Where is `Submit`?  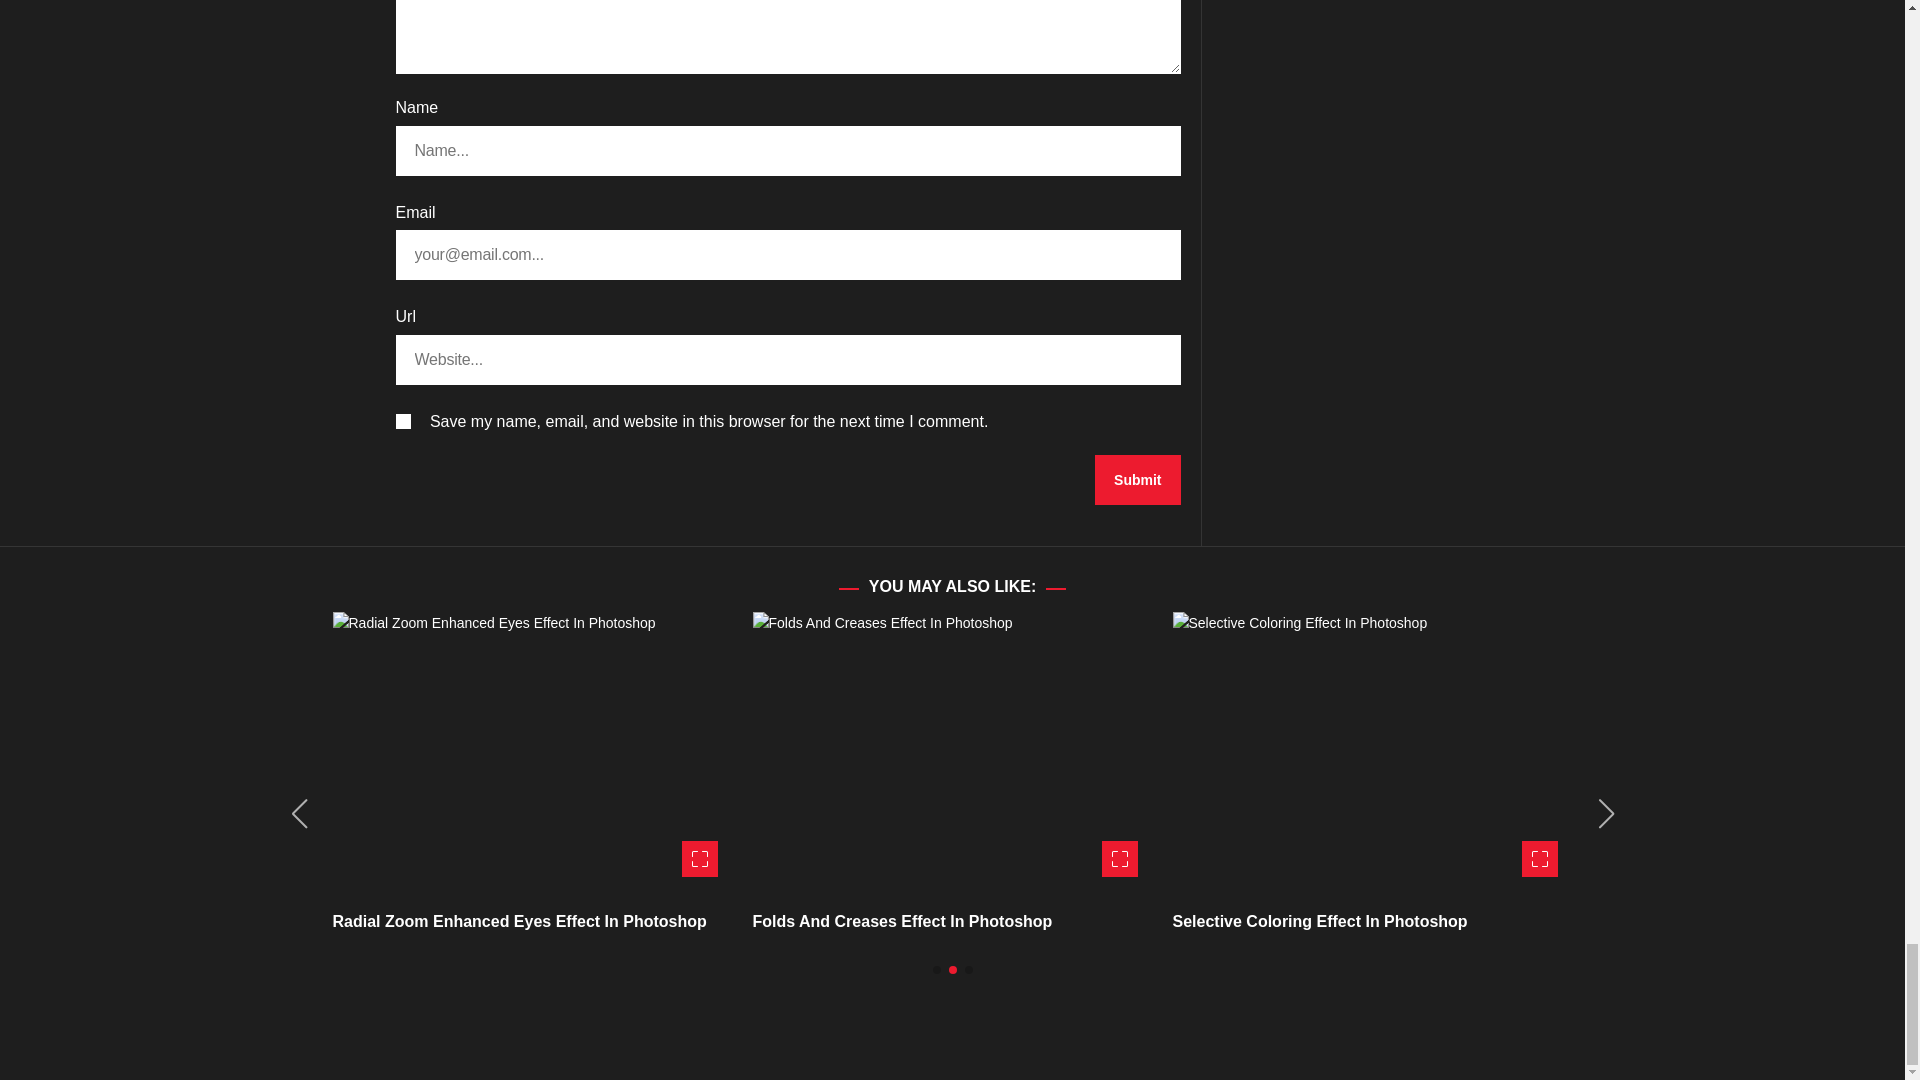 Submit is located at coordinates (1137, 480).